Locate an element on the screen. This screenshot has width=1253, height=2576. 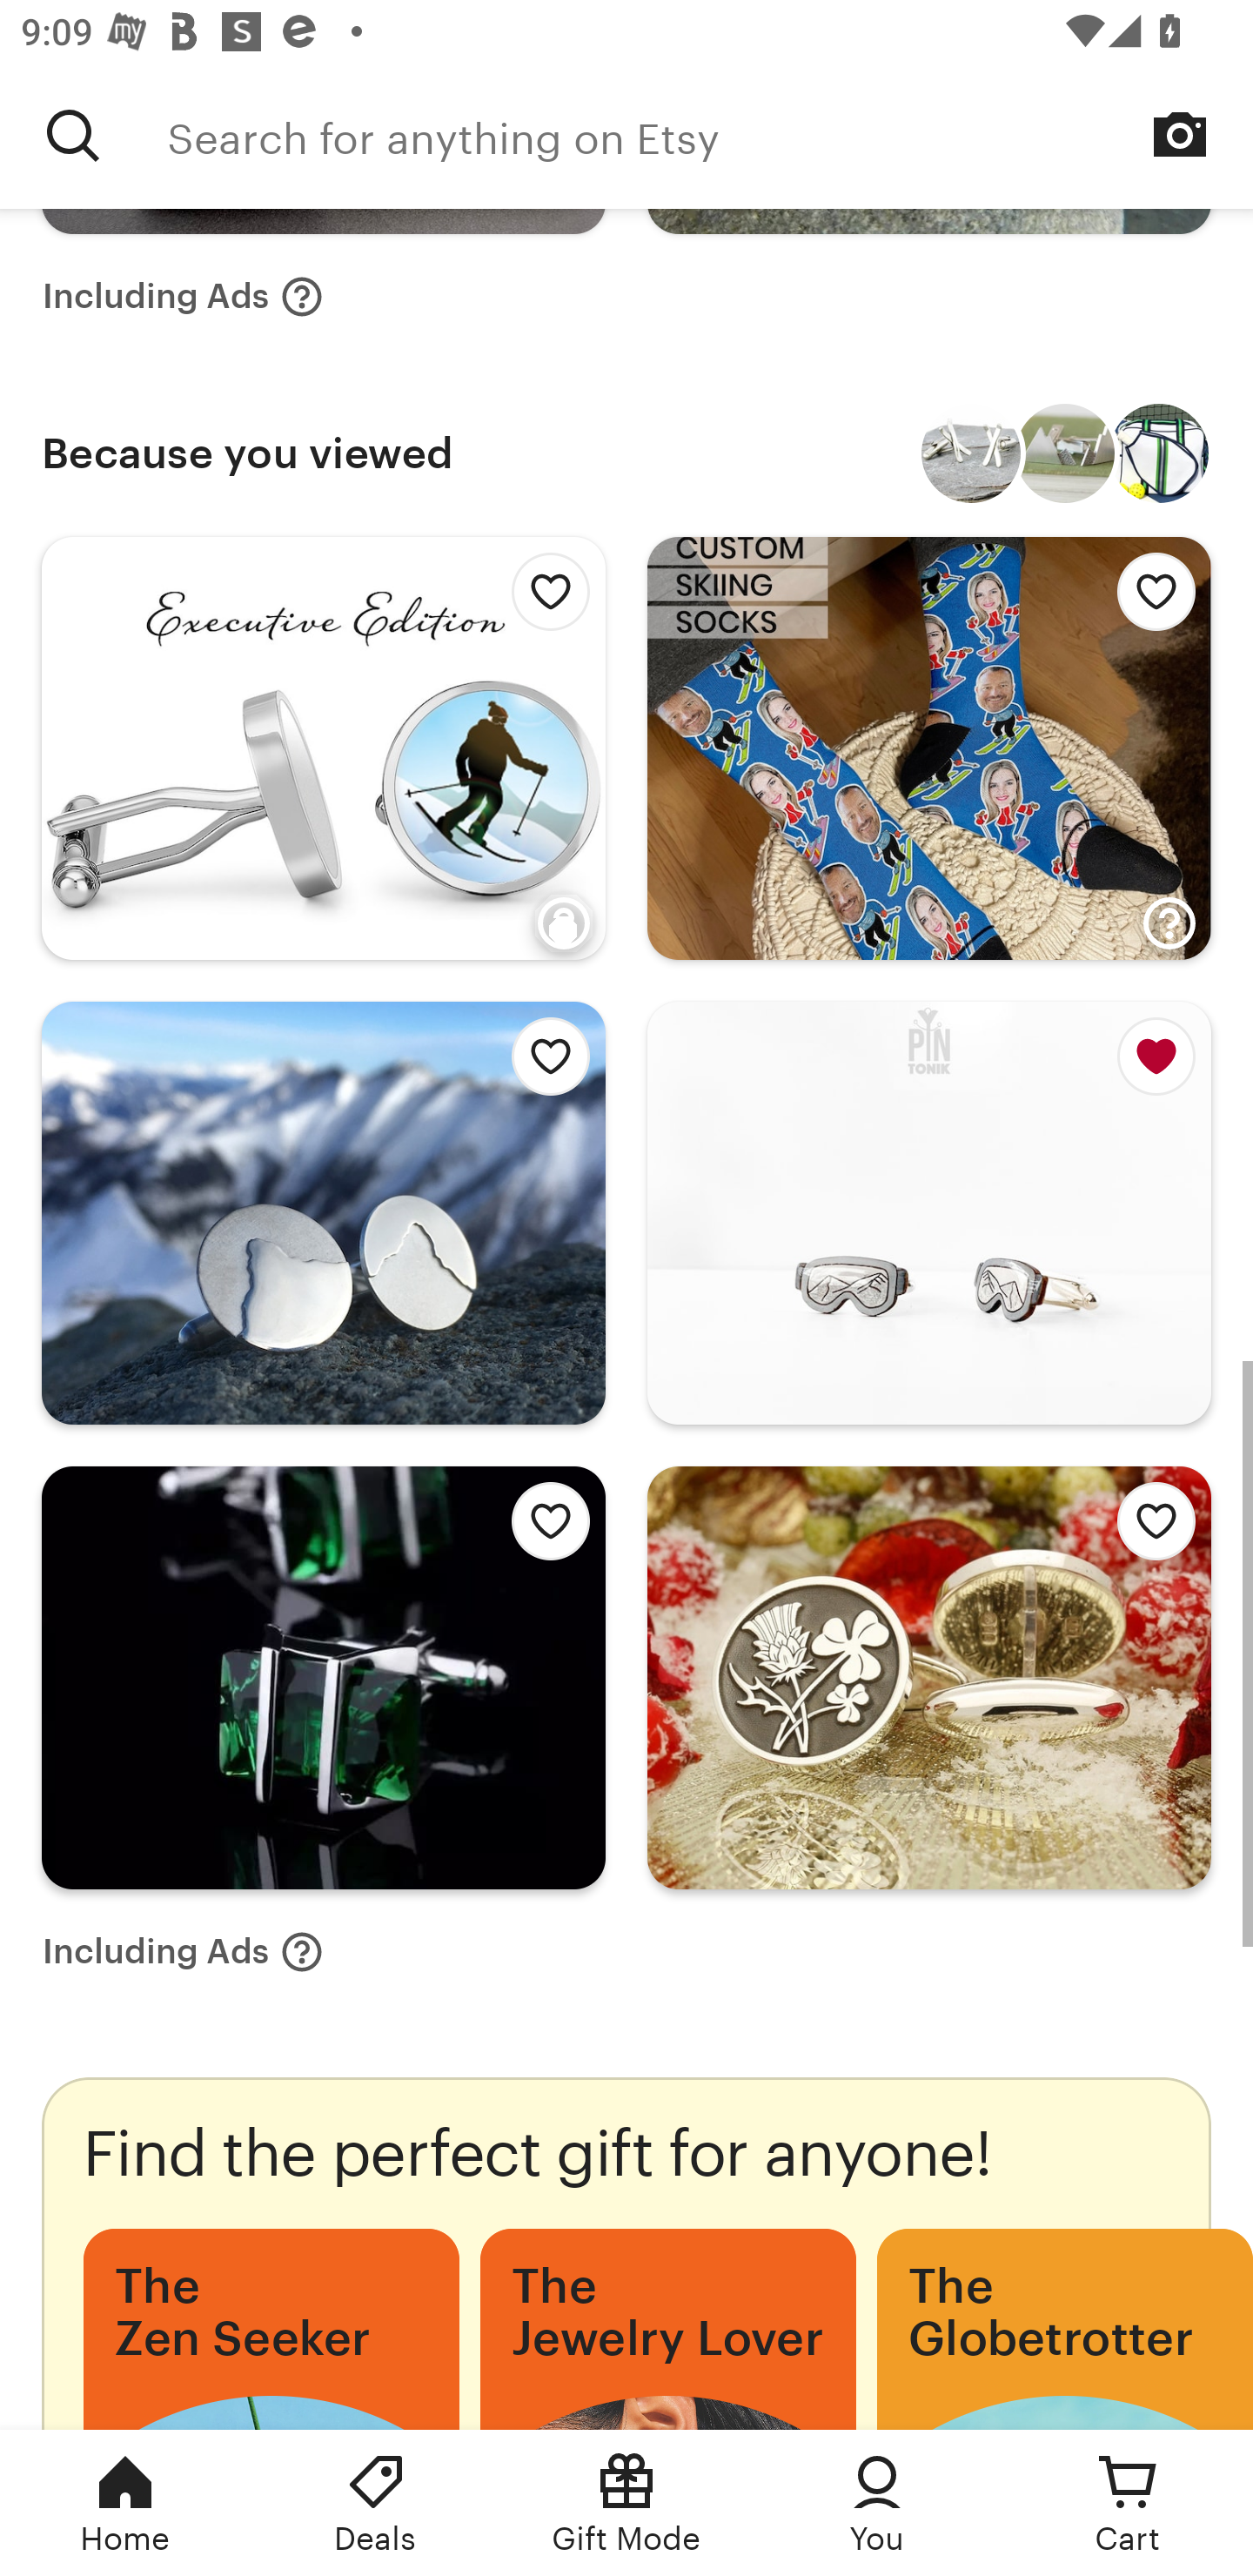
Find the perfect gift for anyone! is located at coordinates (626, 2252).